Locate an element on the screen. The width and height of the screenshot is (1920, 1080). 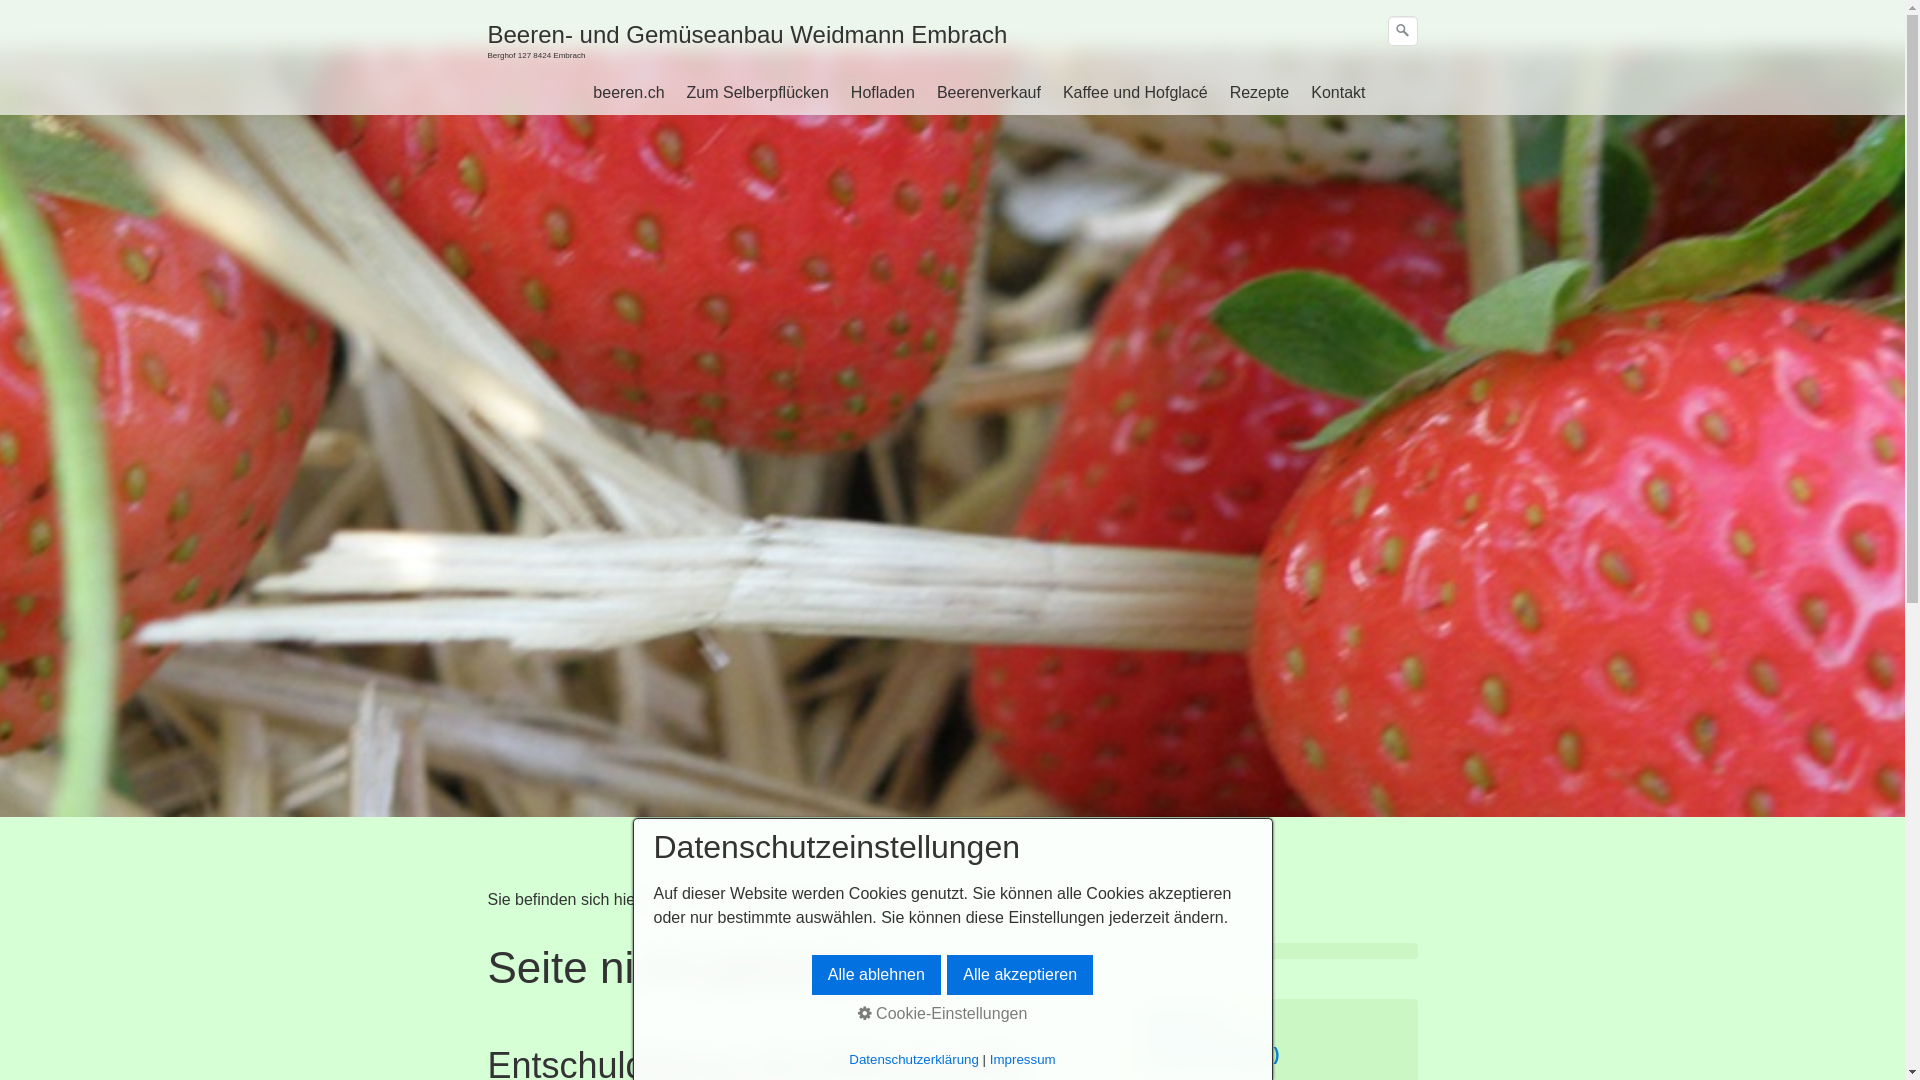
Beerenverkauf is located at coordinates (989, 93).